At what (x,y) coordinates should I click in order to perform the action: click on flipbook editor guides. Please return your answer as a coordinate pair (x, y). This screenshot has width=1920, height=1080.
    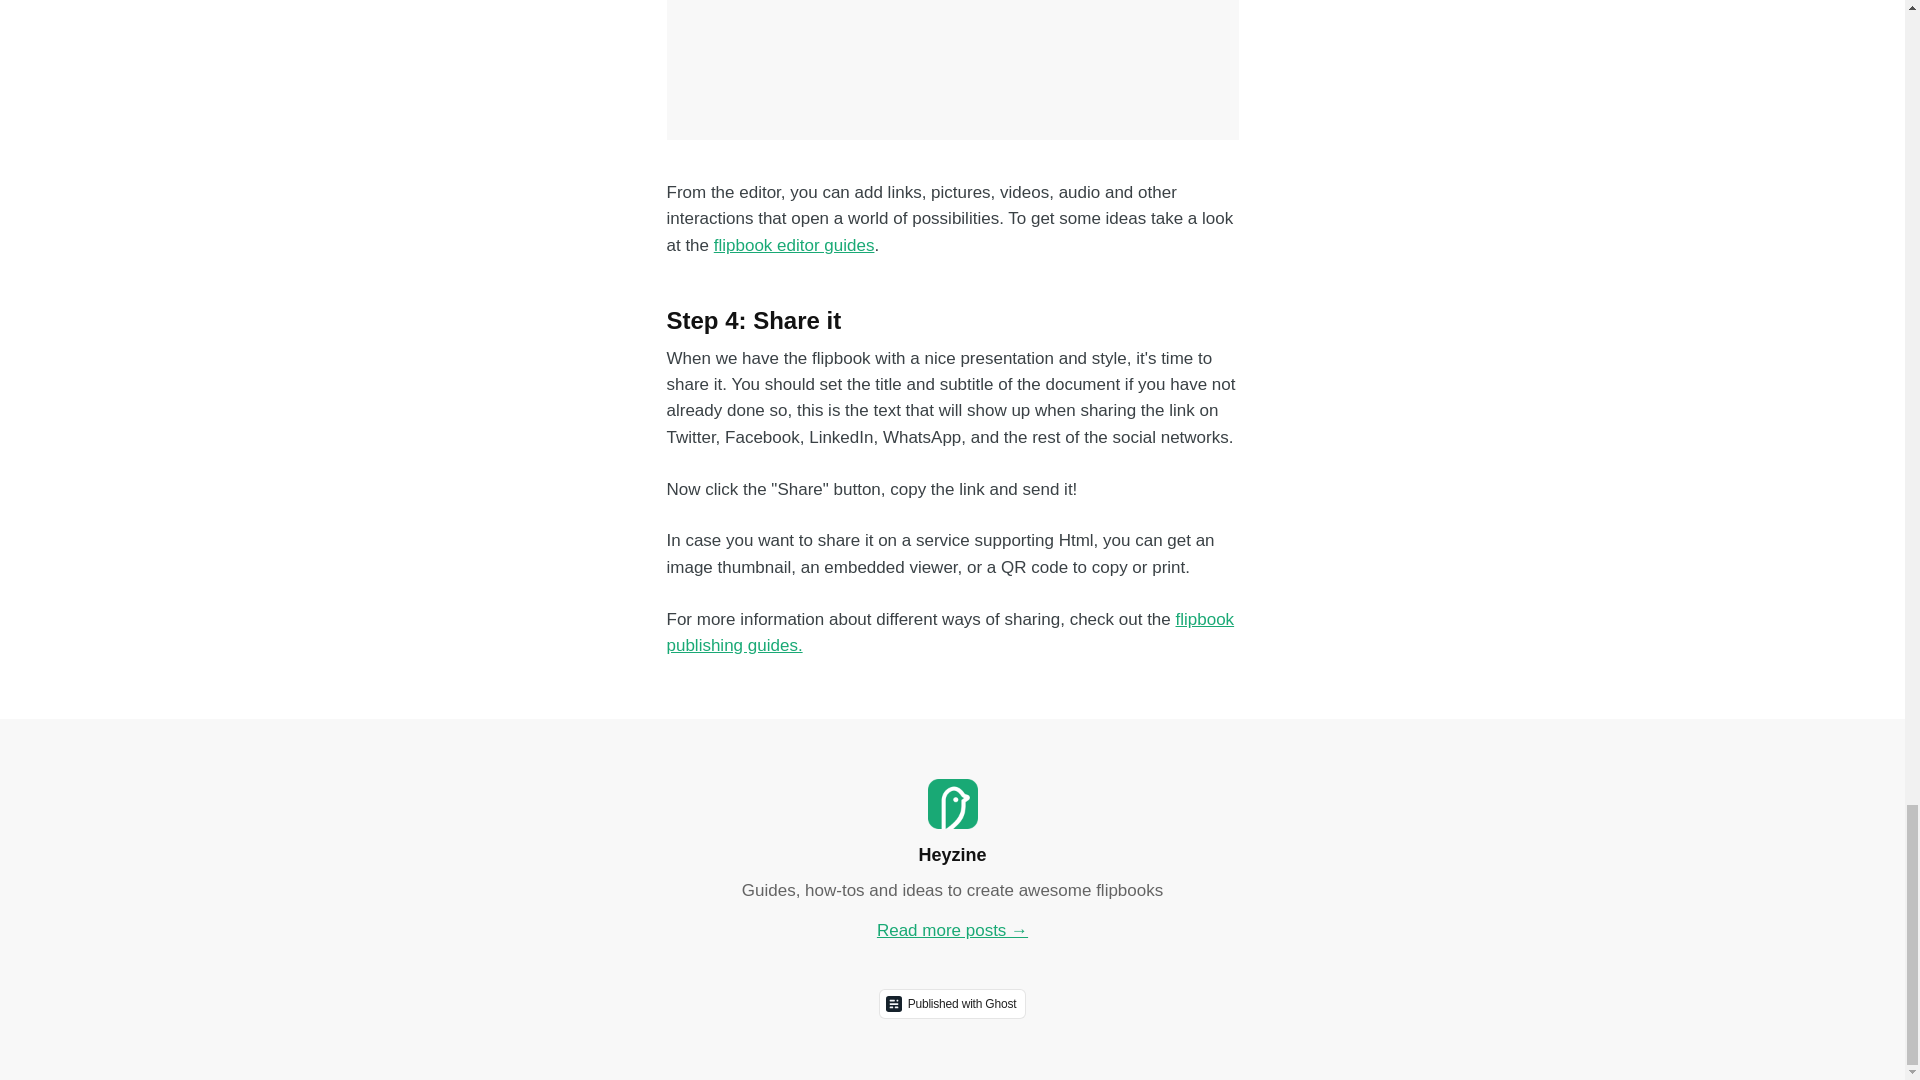
    Looking at the image, I should click on (794, 245).